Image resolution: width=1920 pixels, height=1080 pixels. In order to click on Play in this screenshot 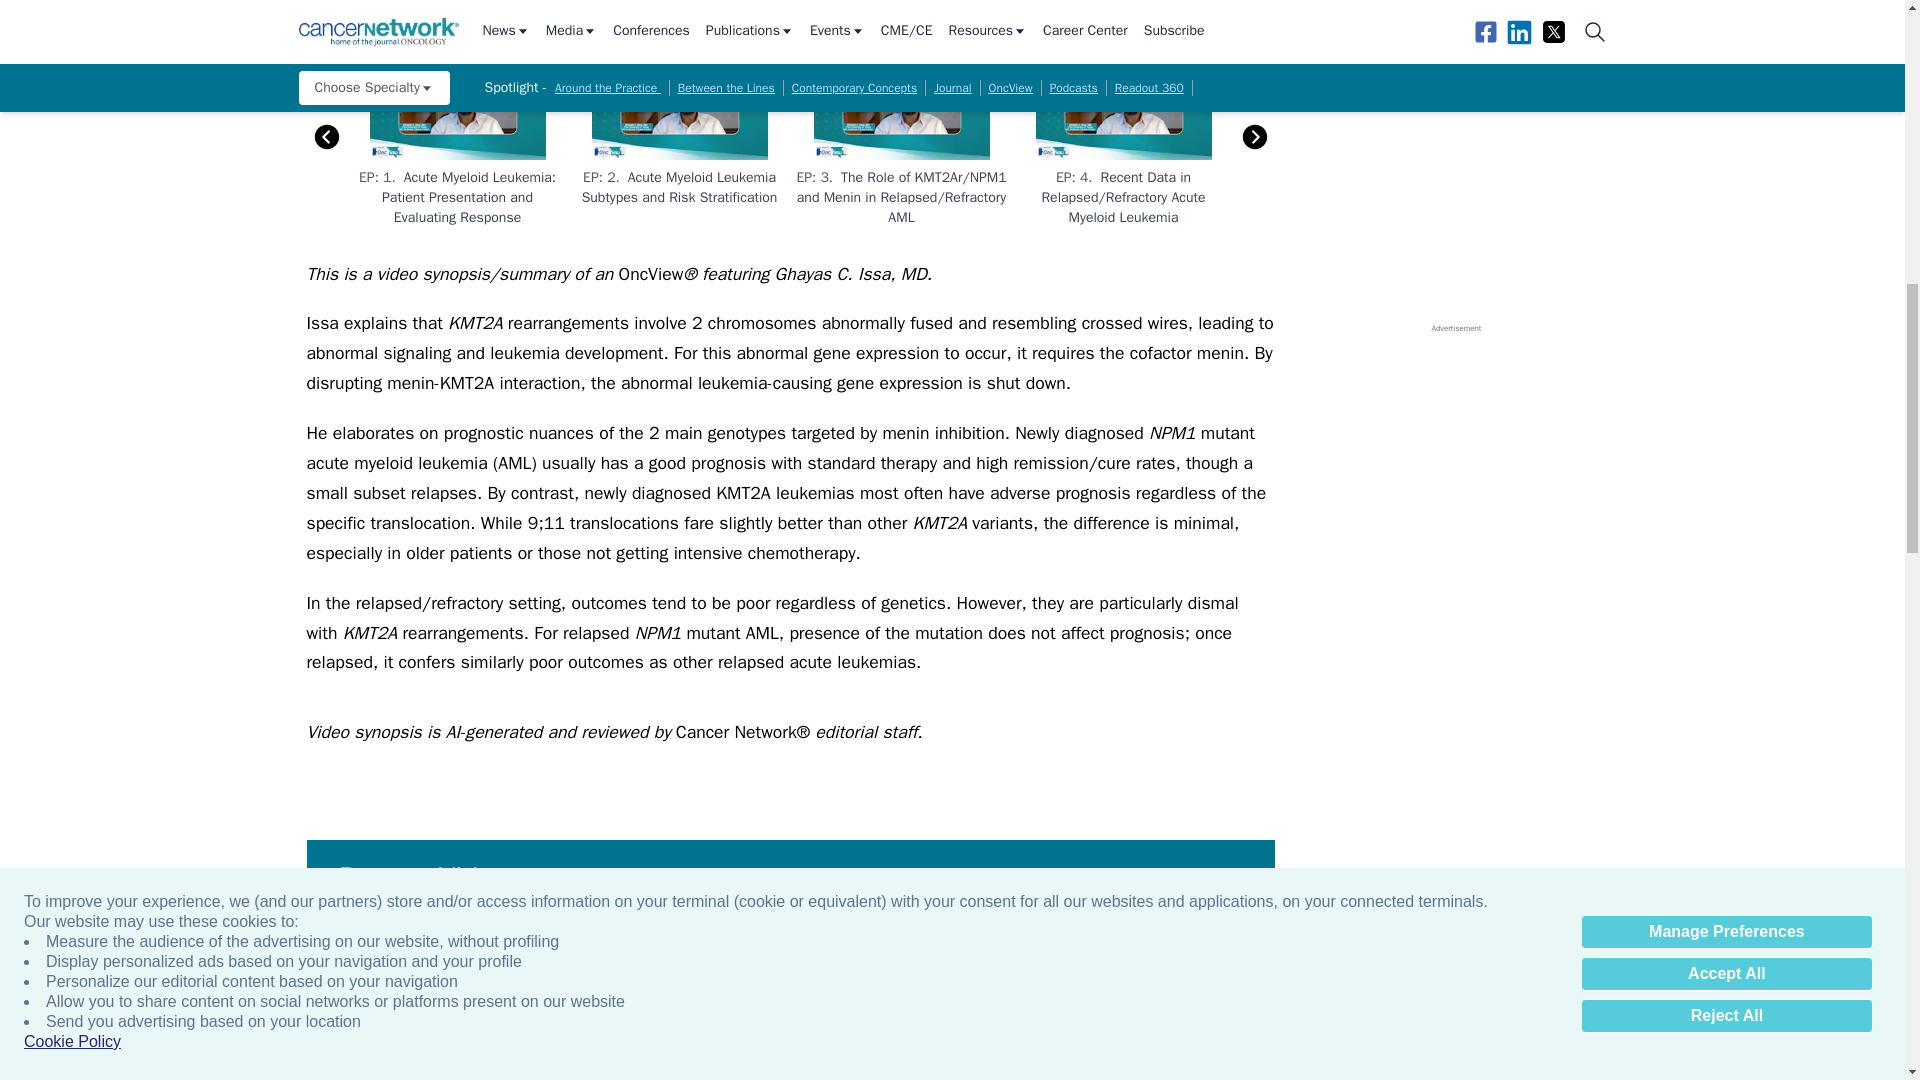, I will do `click(325, 15)`.